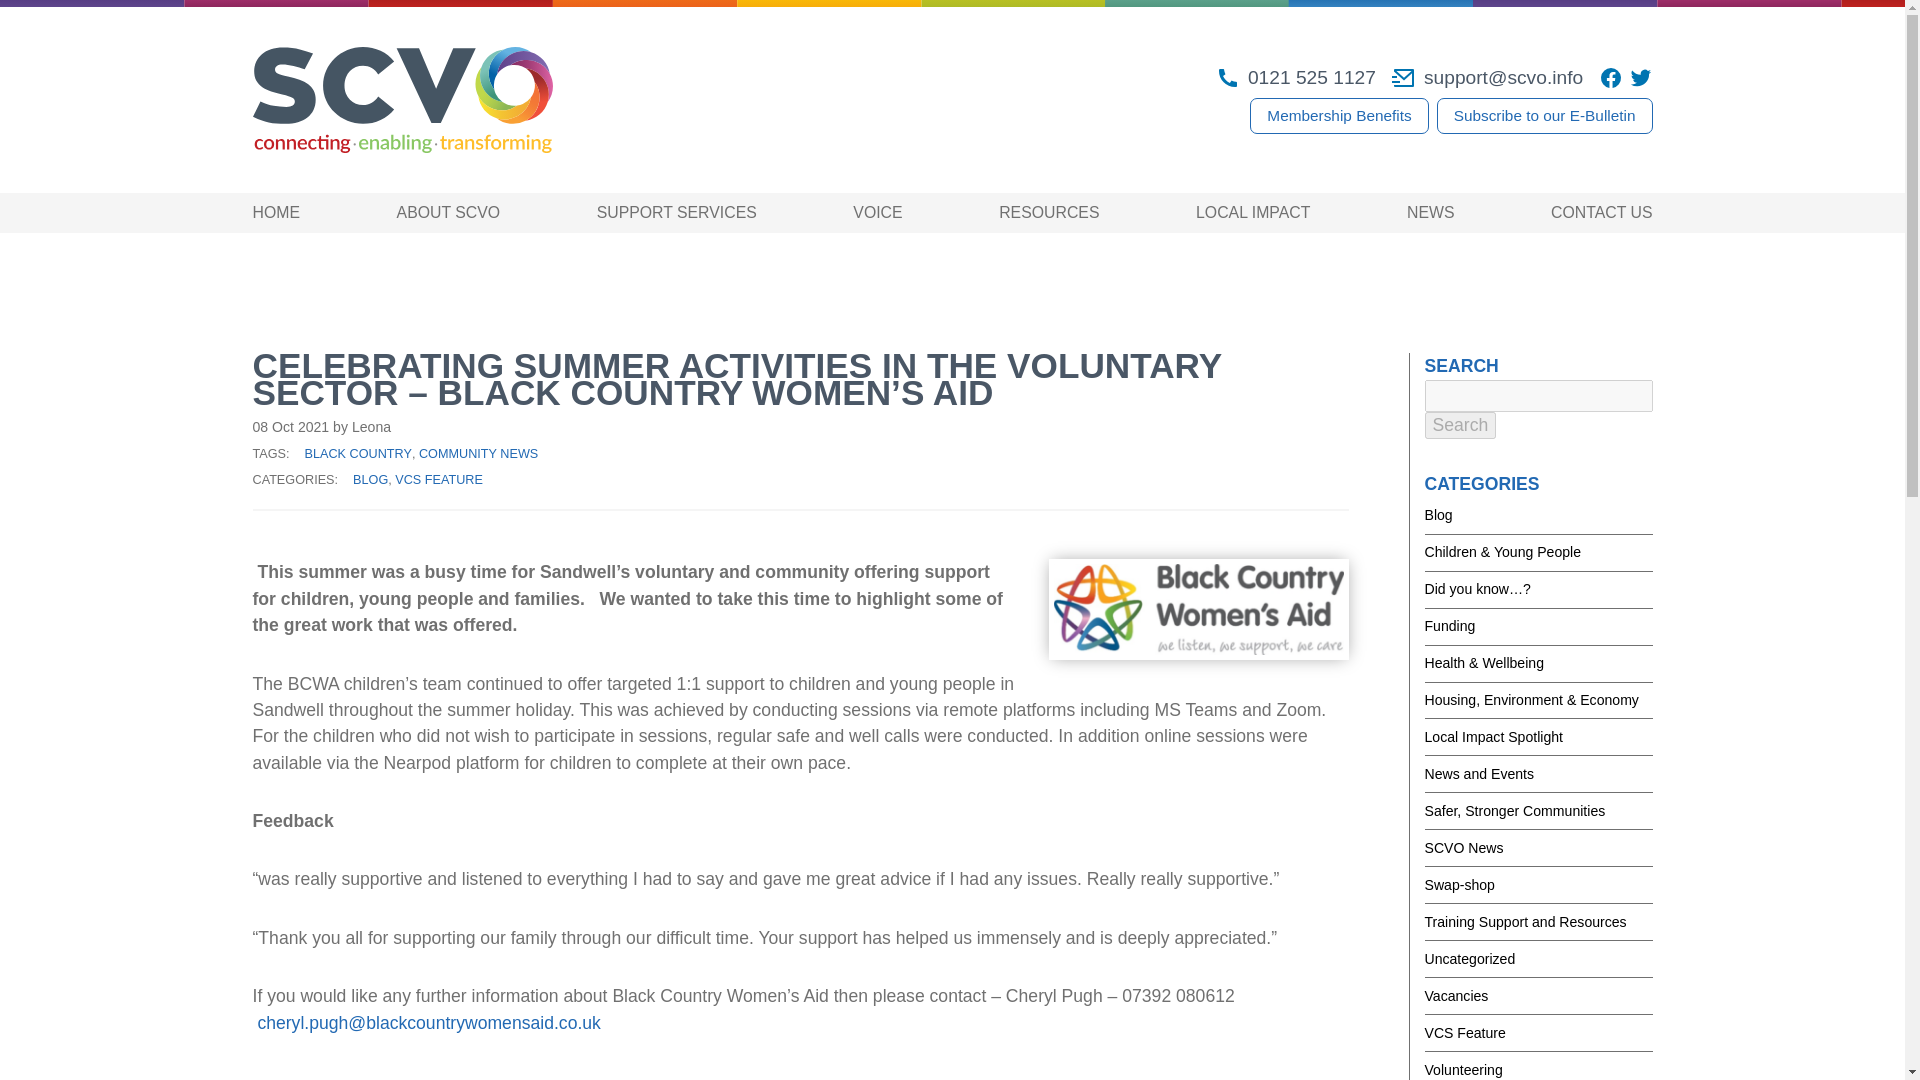 Image resolution: width=1920 pixels, height=1080 pixels. What do you see at coordinates (676, 212) in the screenshot?
I see `SUPPORT SERVICES` at bounding box center [676, 212].